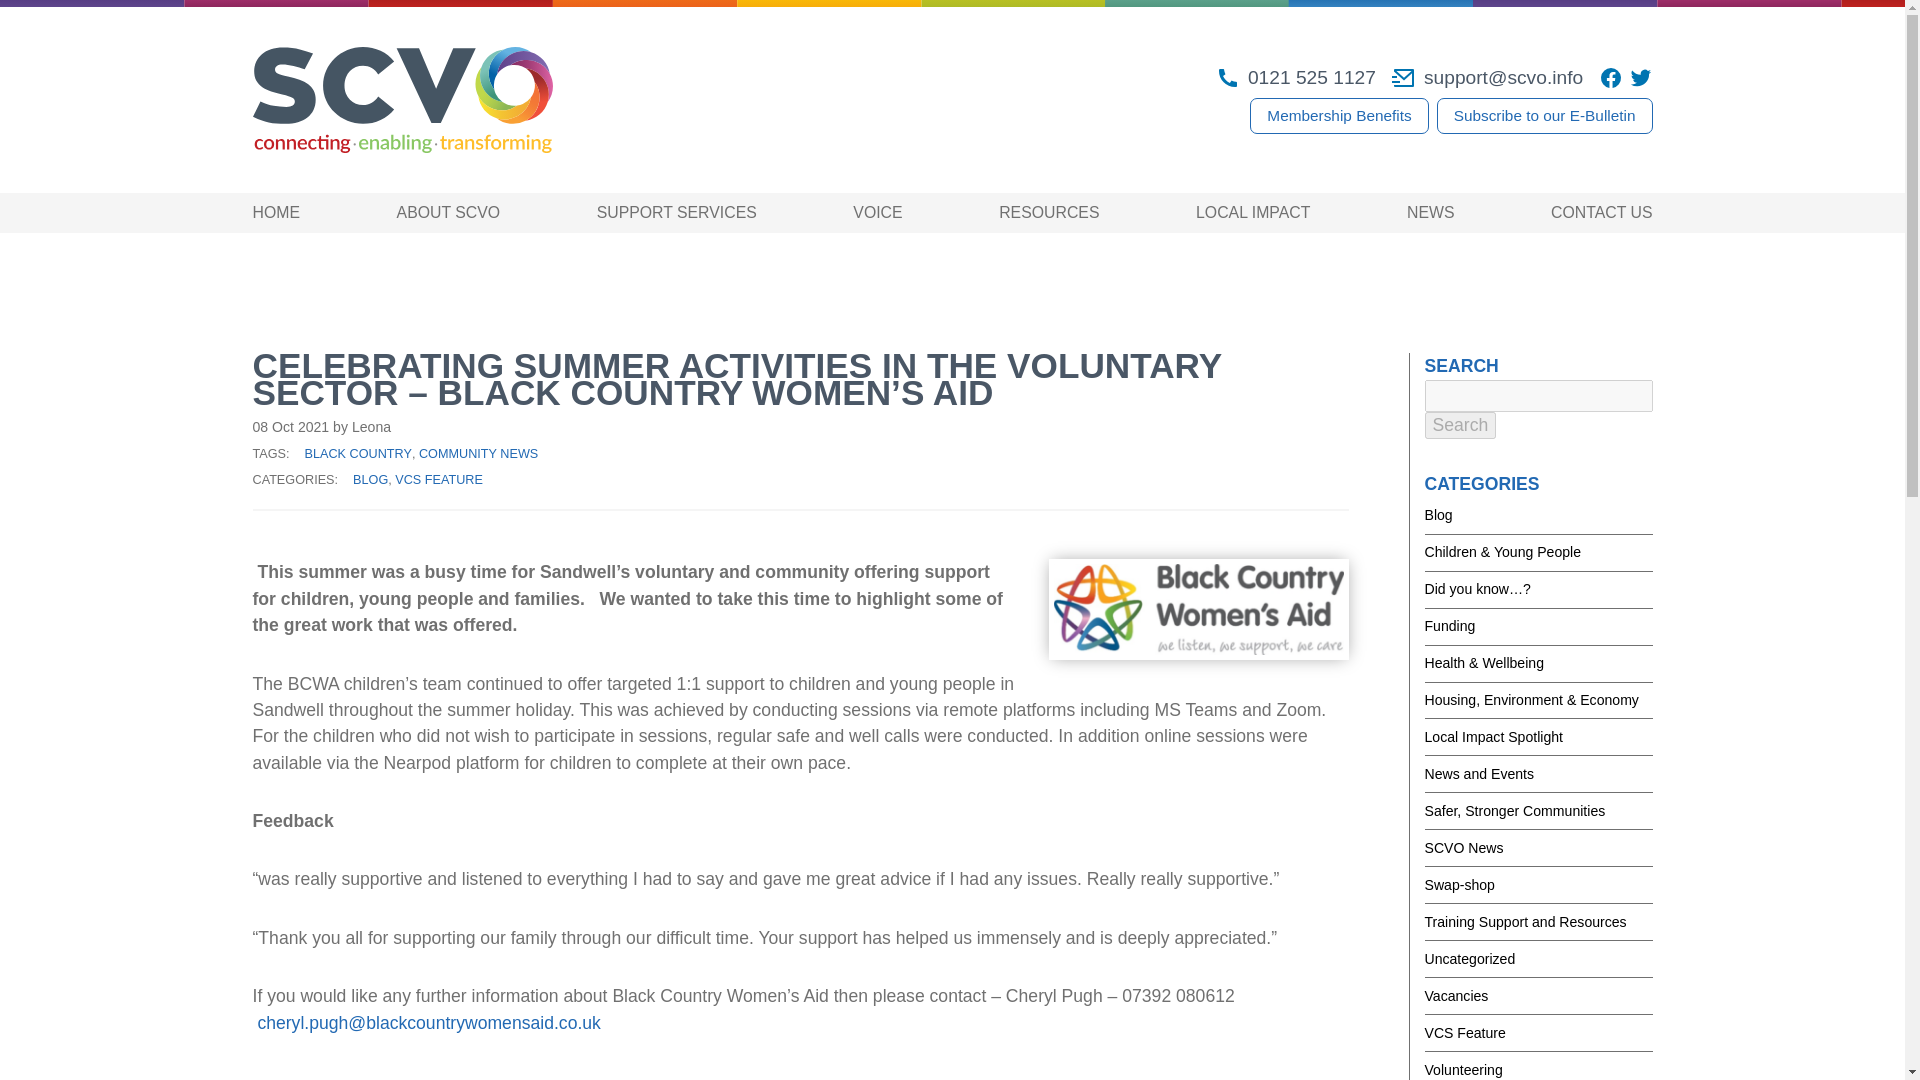 Image resolution: width=1920 pixels, height=1080 pixels. What do you see at coordinates (676, 212) in the screenshot?
I see `SUPPORT SERVICES` at bounding box center [676, 212].